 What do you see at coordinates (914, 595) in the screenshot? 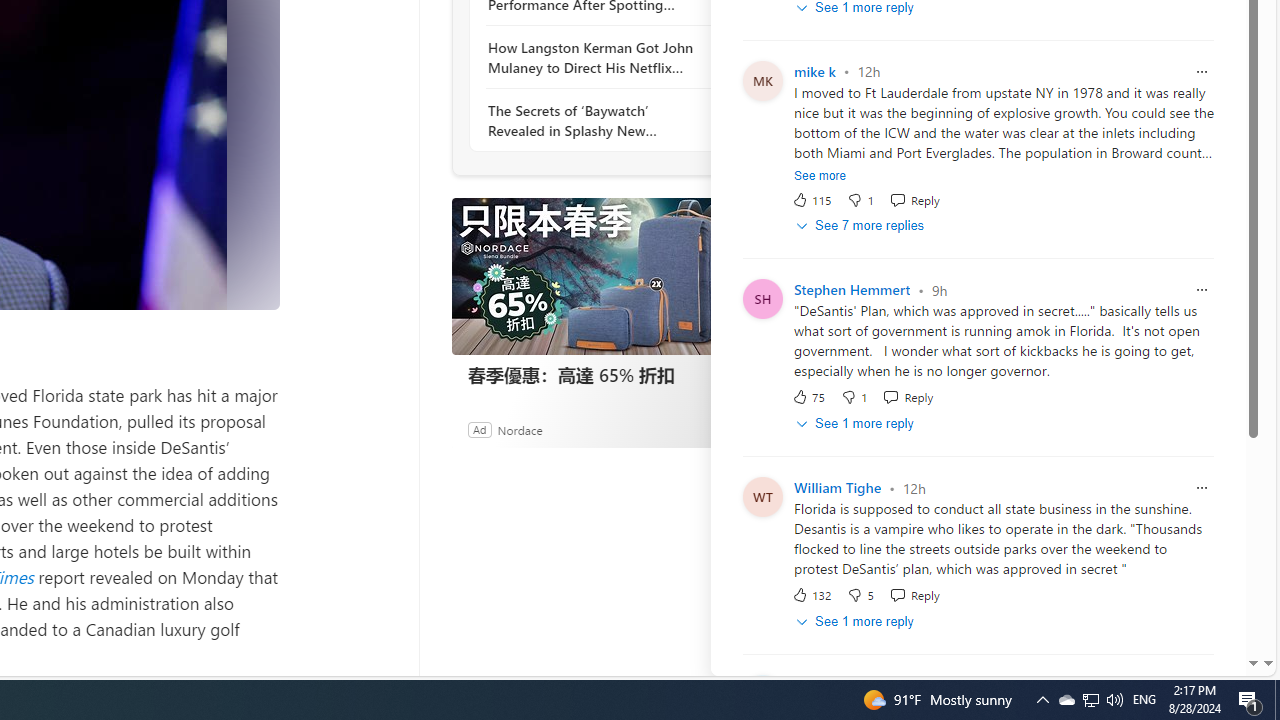
I see `Reply Reply Comment` at bounding box center [914, 595].